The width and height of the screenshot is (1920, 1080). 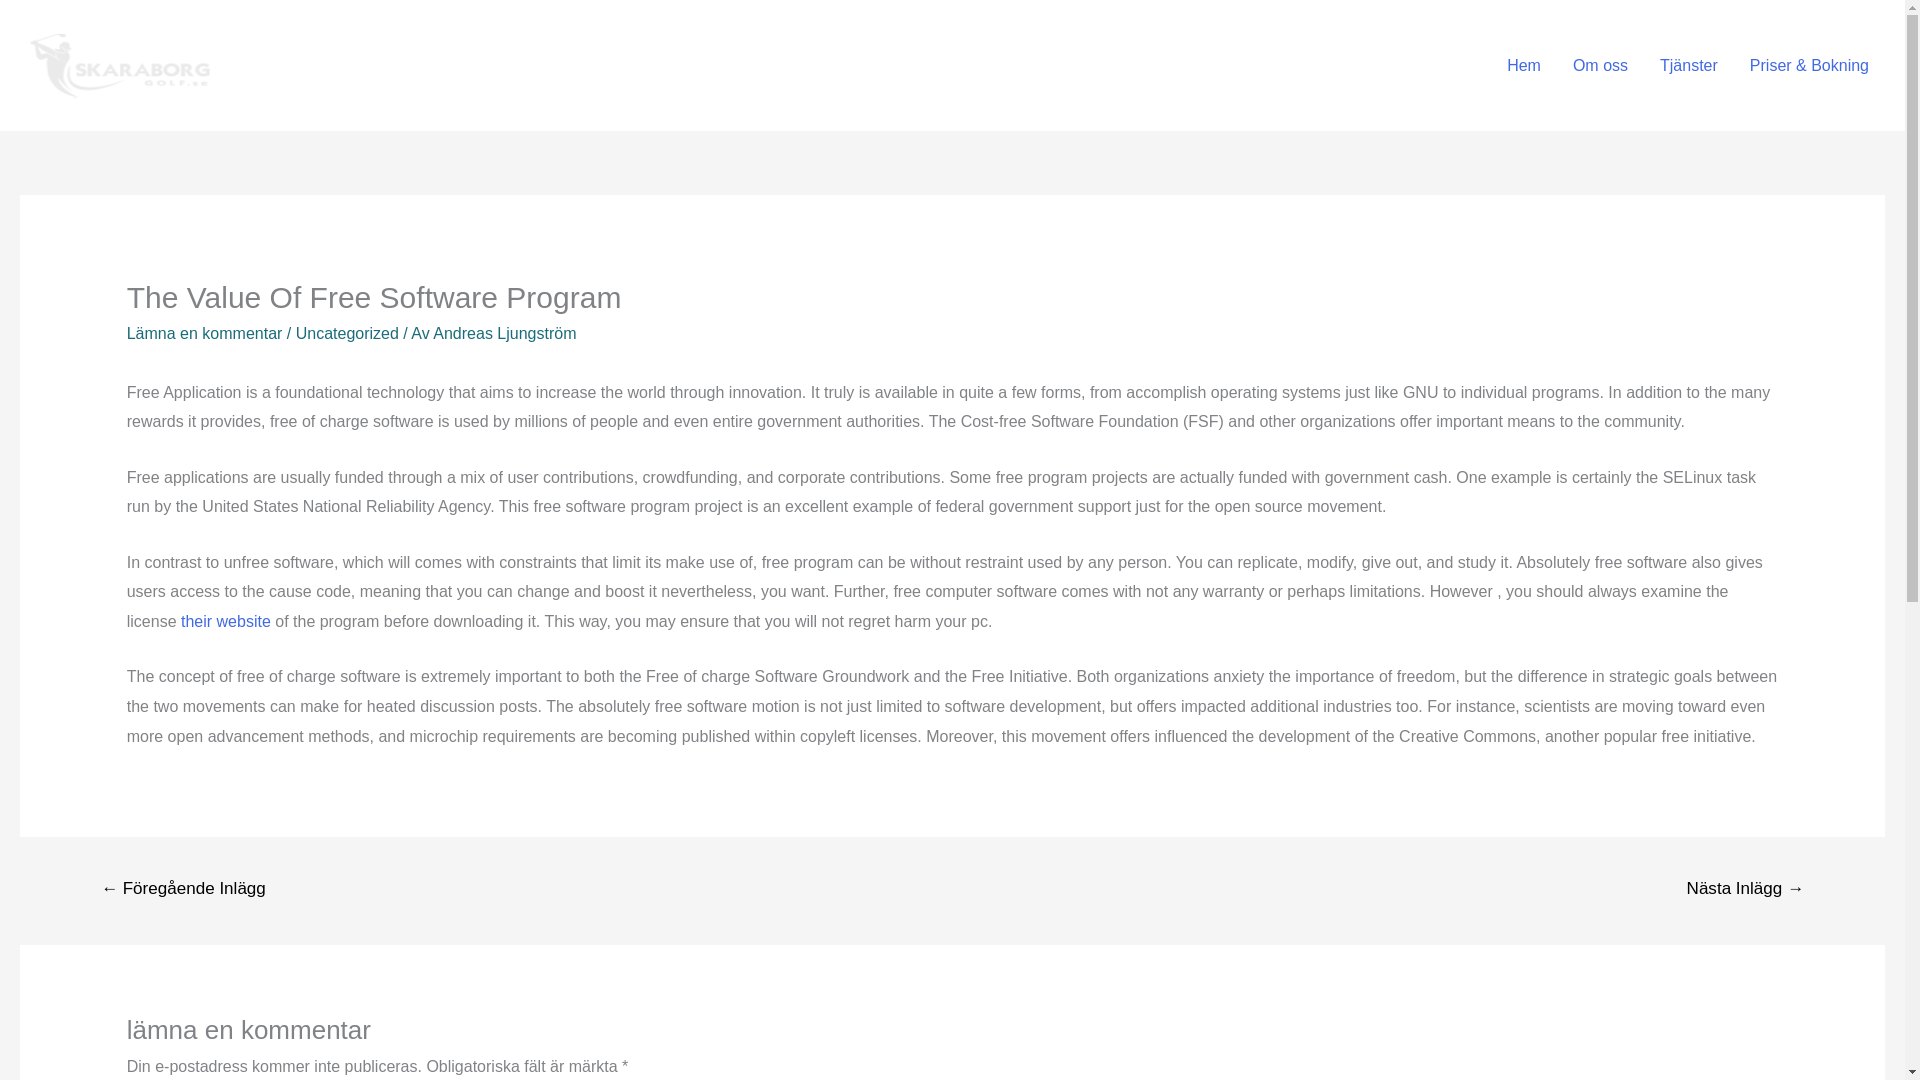 I want to click on Uncategorized, so click(x=347, y=334).